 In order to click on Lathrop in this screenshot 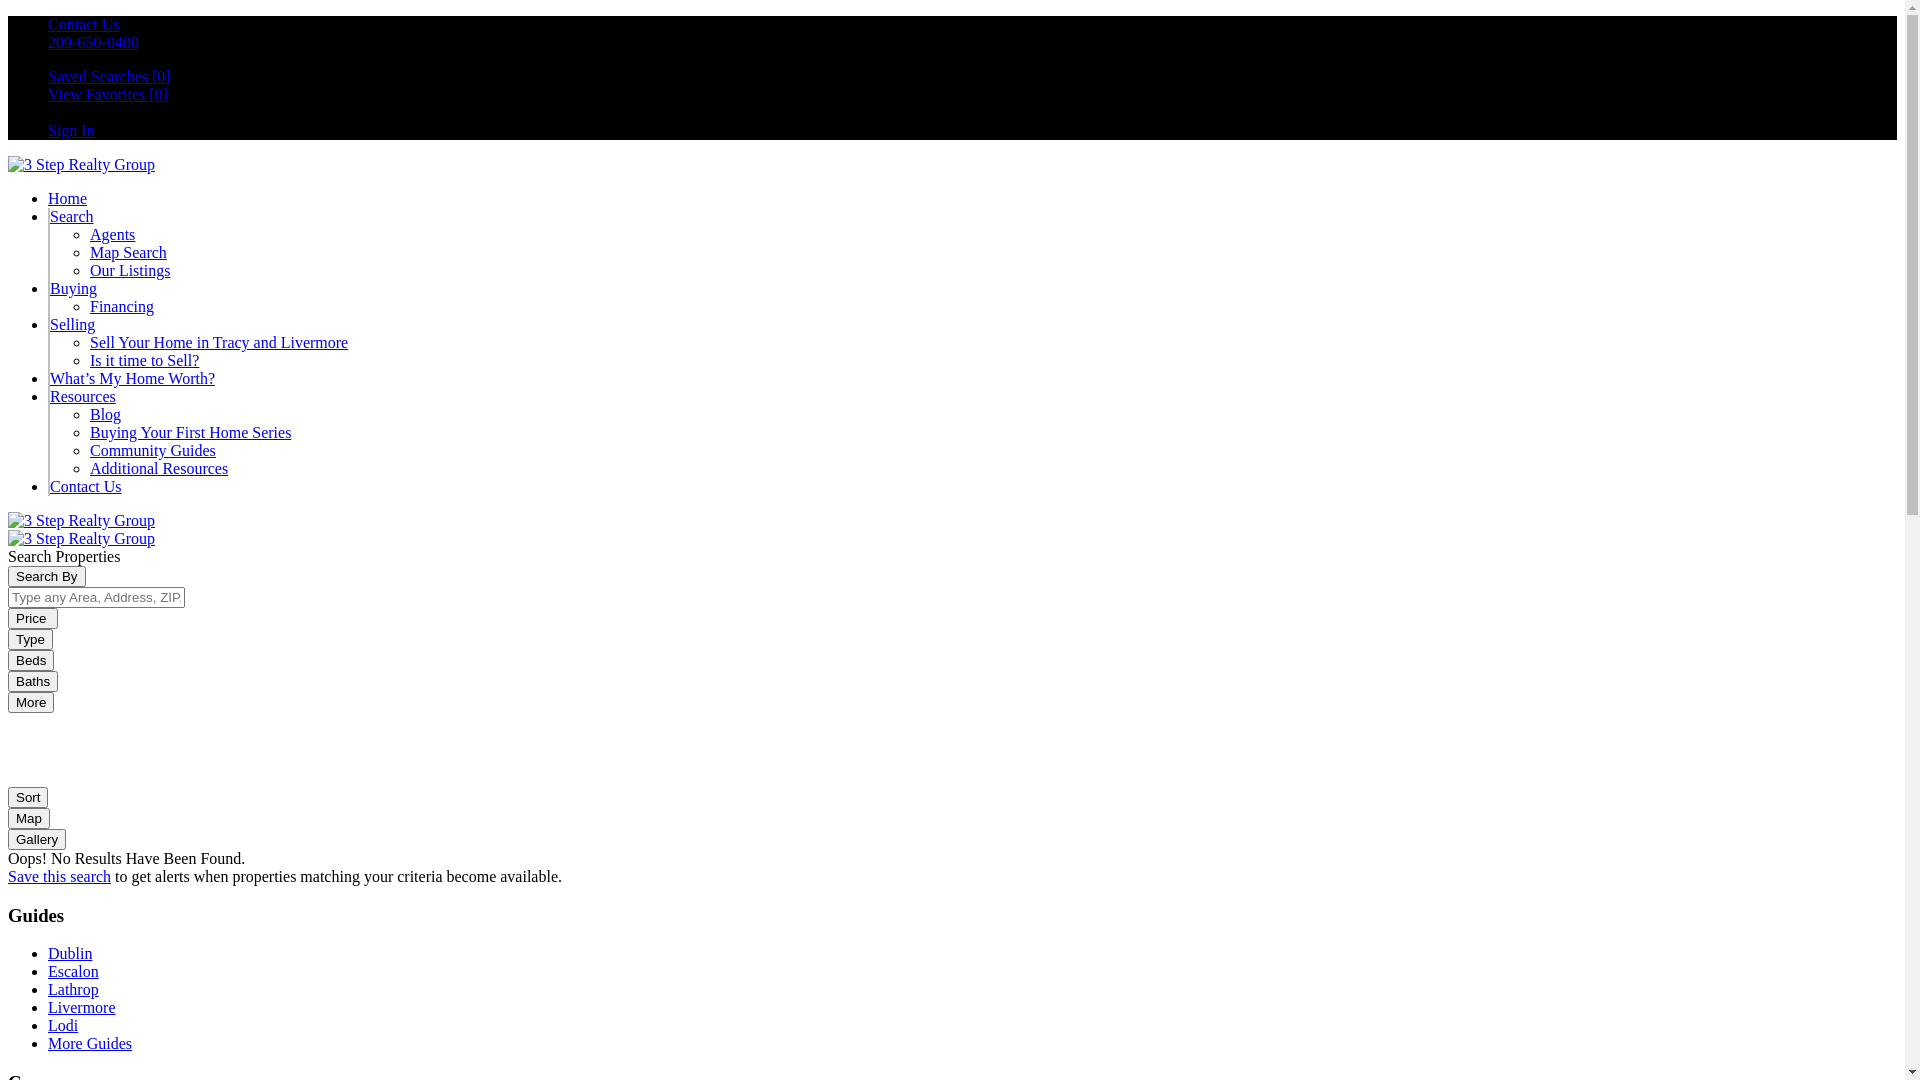, I will do `click(74, 990)`.